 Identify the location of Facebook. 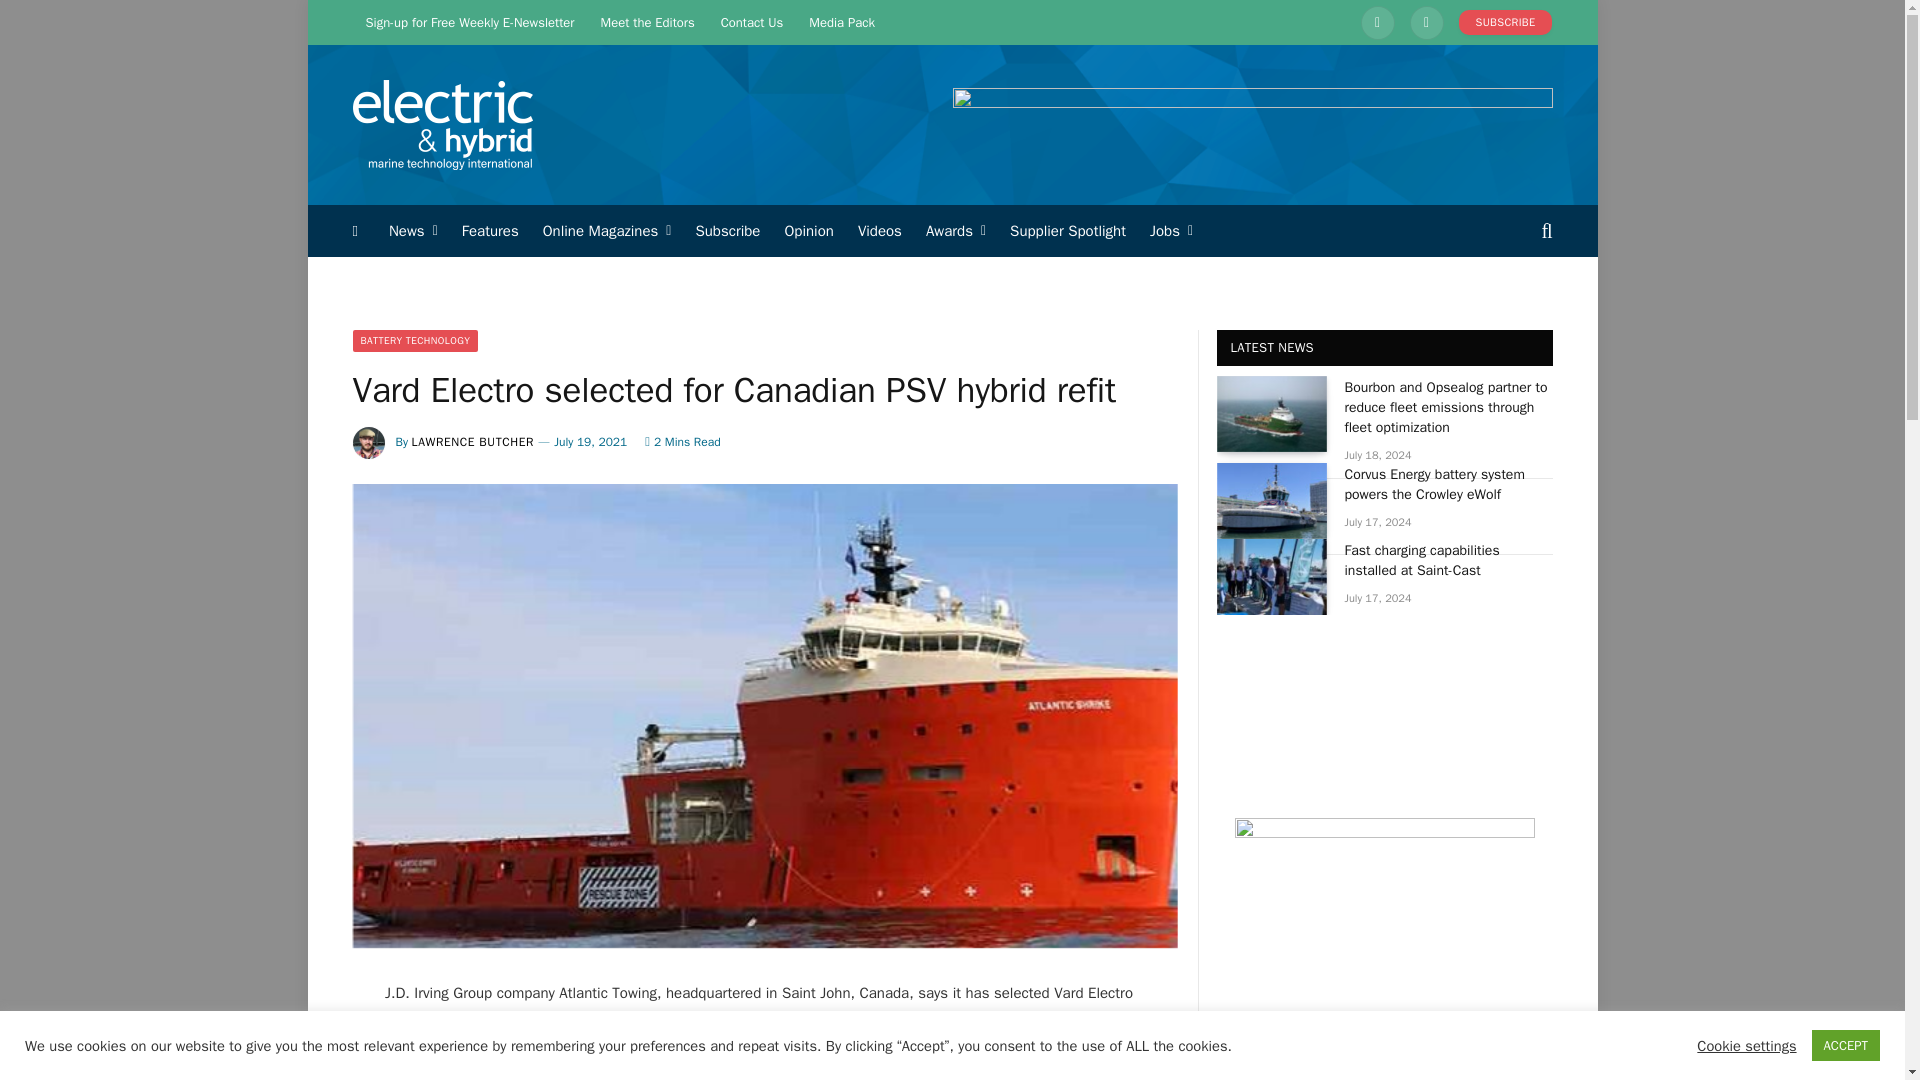
(1426, 22).